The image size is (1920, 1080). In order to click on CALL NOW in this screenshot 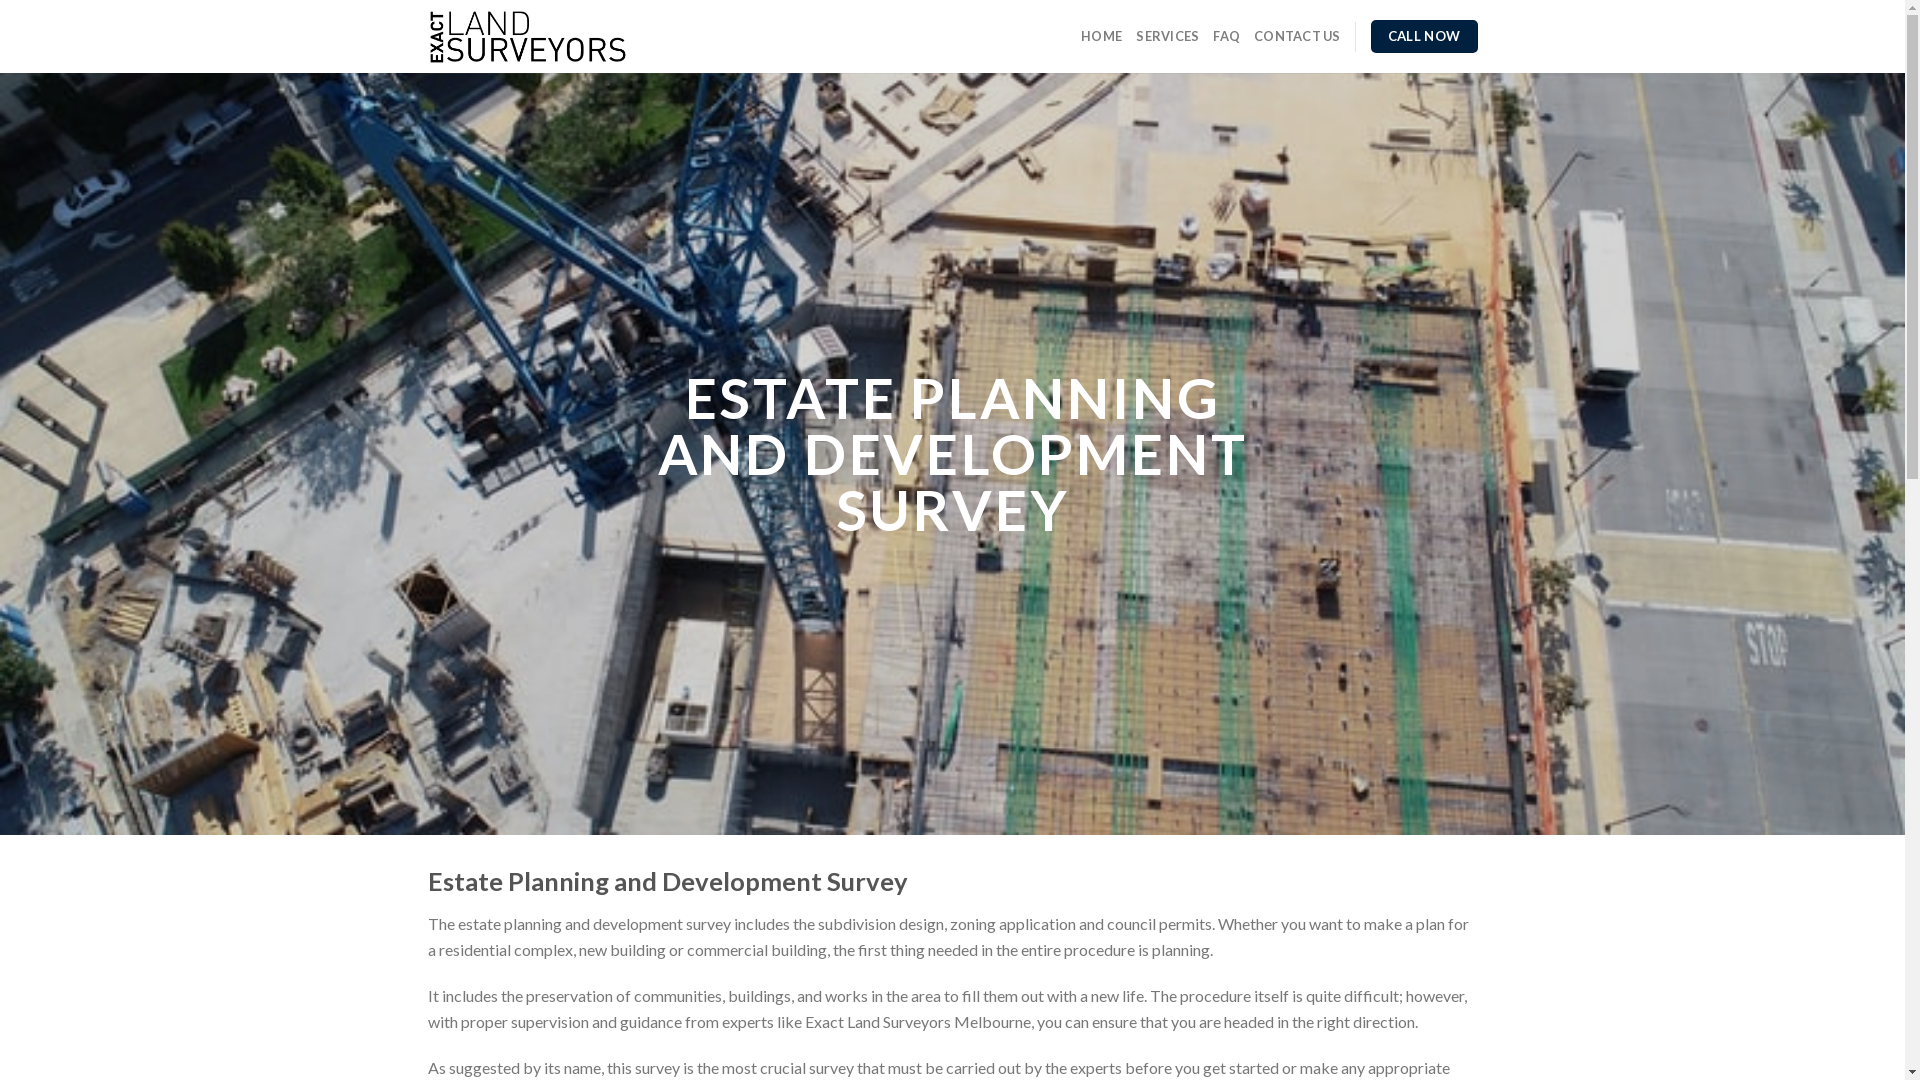, I will do `click(1424, 37)`.